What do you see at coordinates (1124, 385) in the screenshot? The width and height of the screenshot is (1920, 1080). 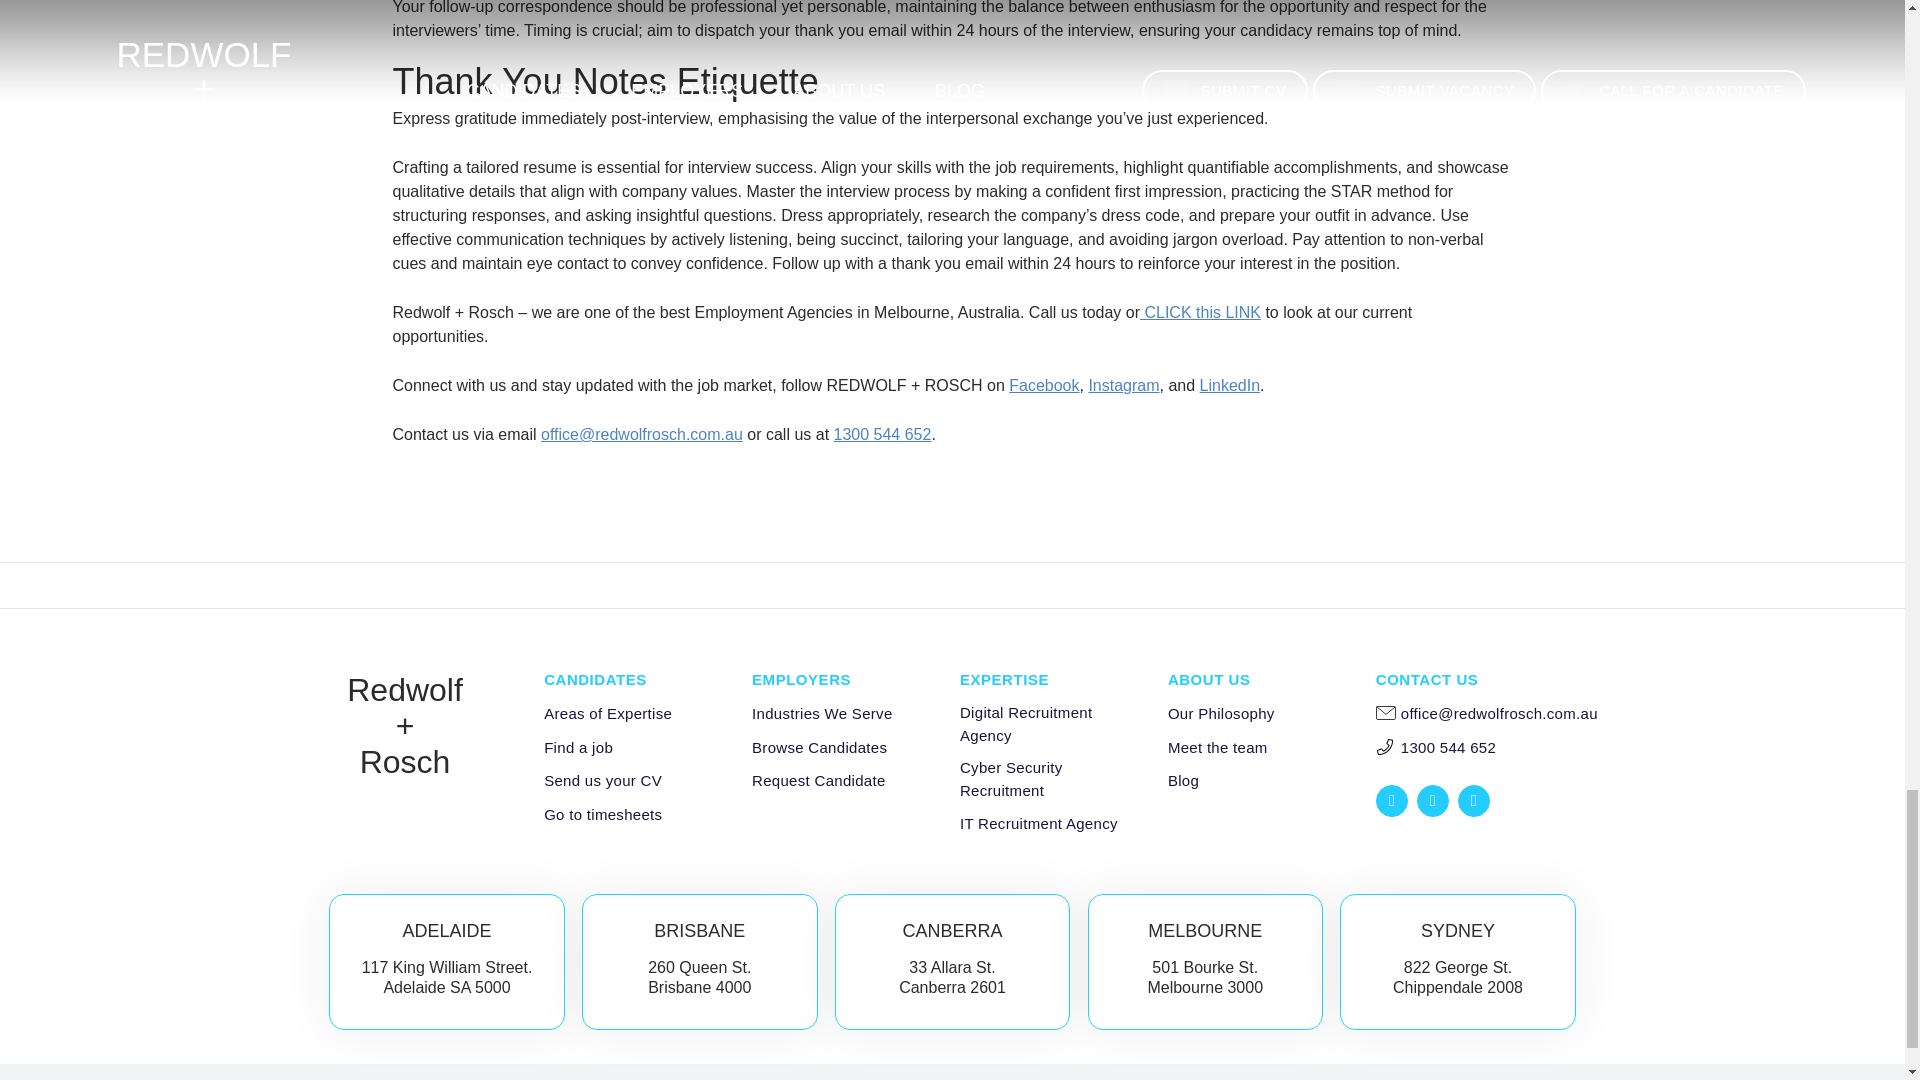 I see `Instagram` at bounding box center [1124, 385].